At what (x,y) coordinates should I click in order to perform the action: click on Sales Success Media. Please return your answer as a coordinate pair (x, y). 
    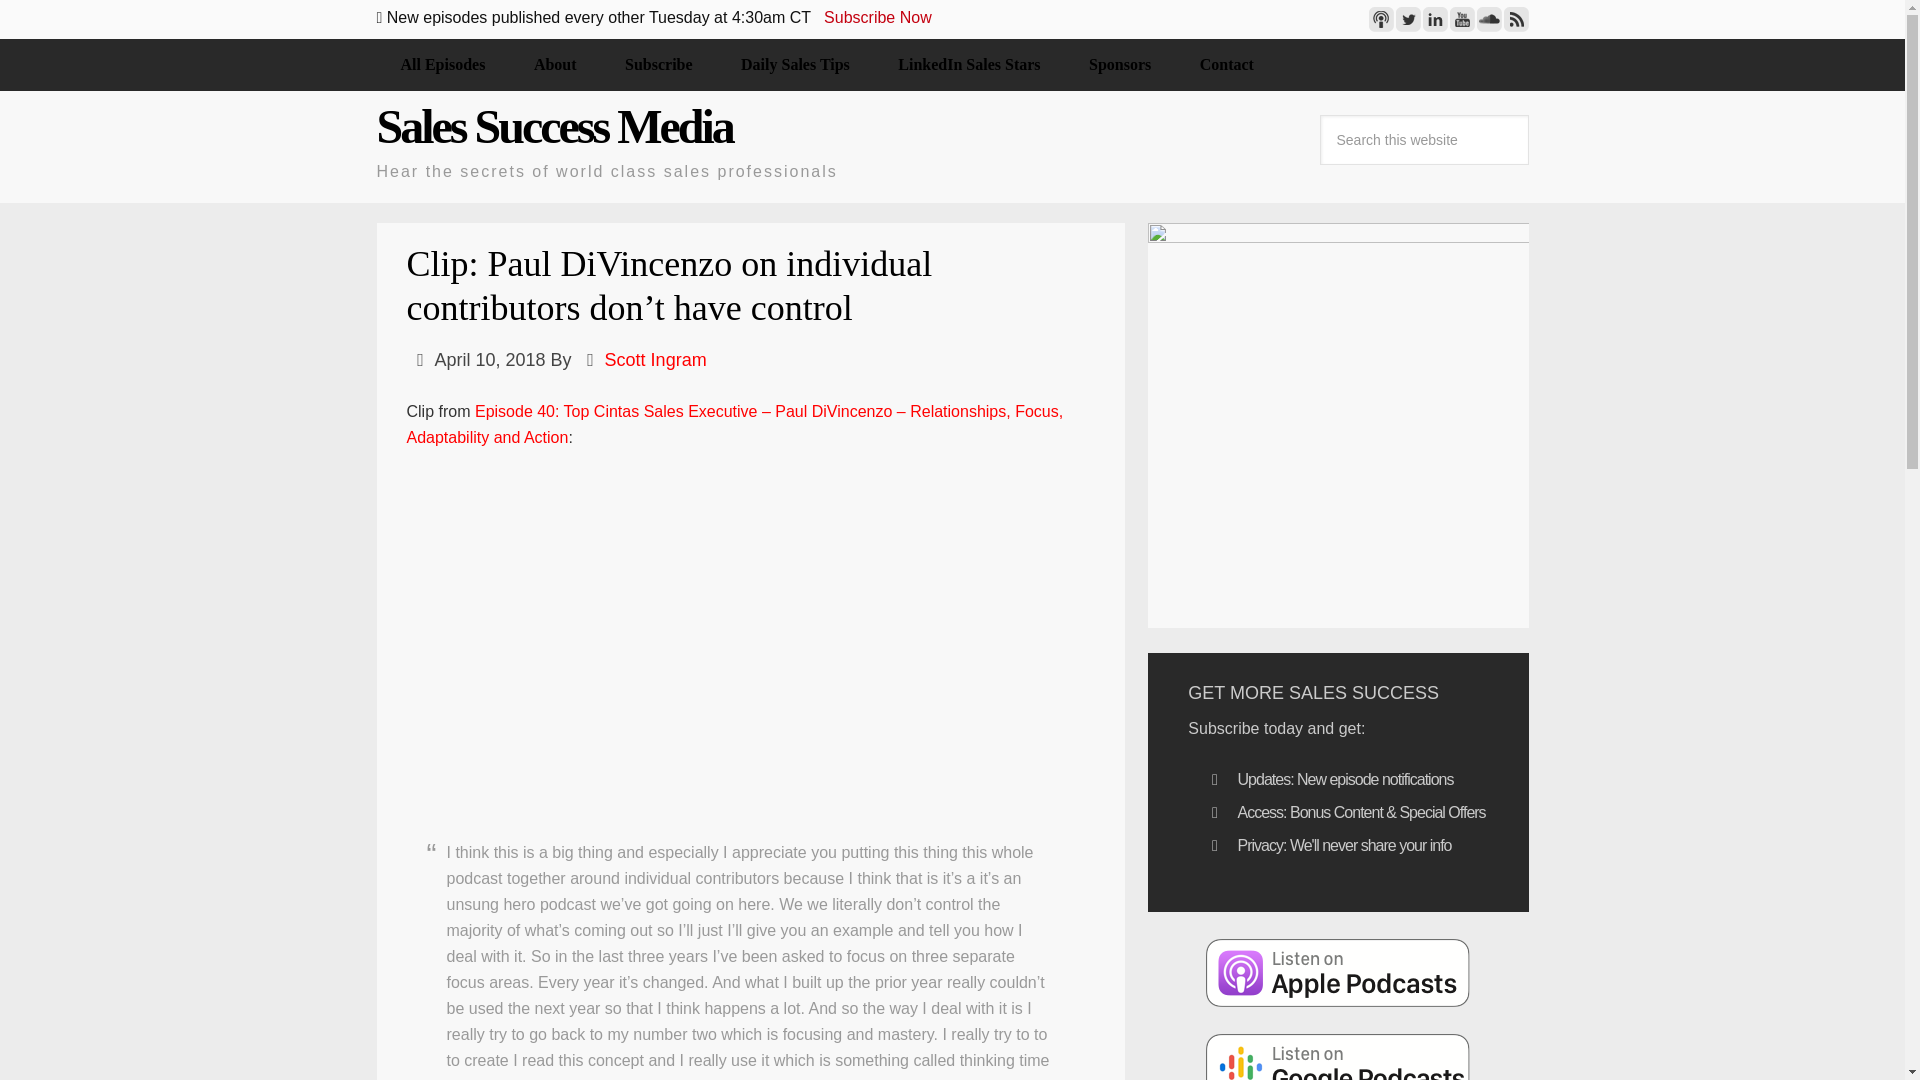
    Looking at the image, I should click on (554, 126).